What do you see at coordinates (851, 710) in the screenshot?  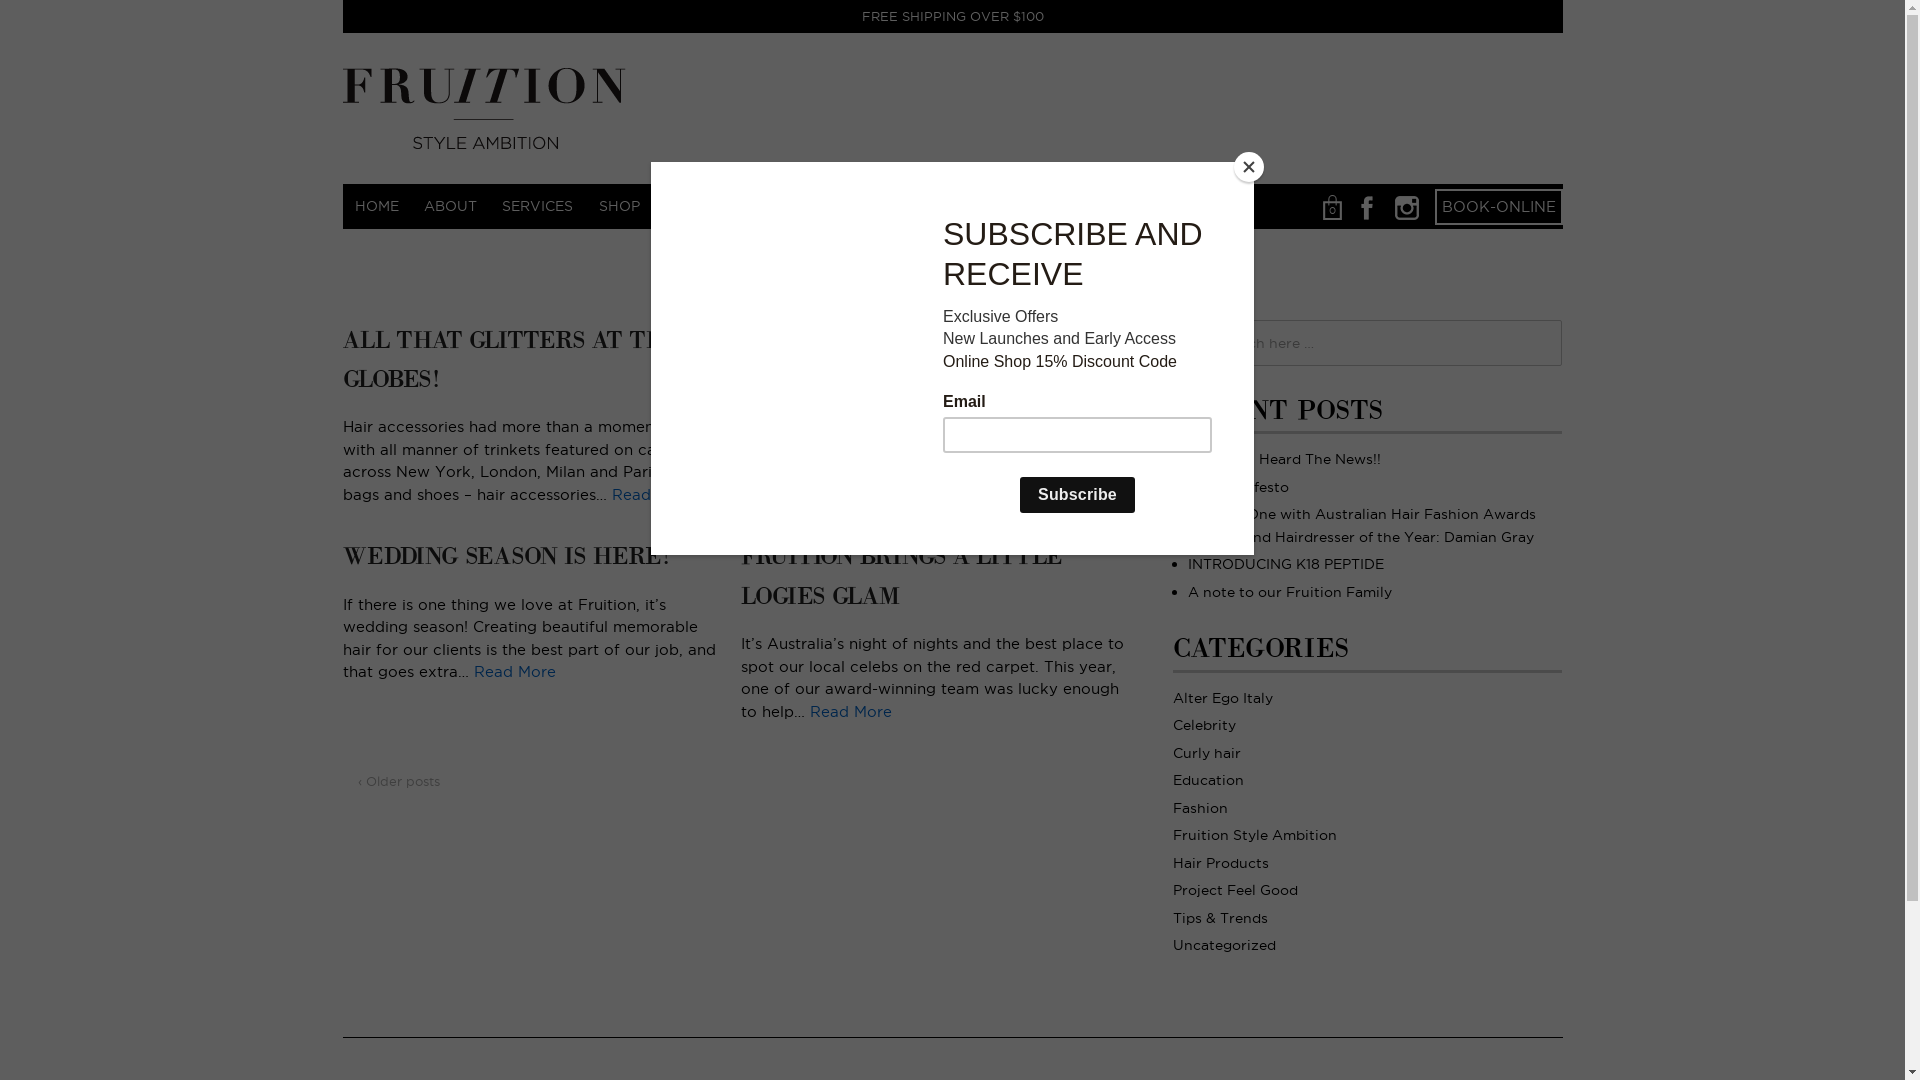 I see `Read More` at bounding box center [851, 710].